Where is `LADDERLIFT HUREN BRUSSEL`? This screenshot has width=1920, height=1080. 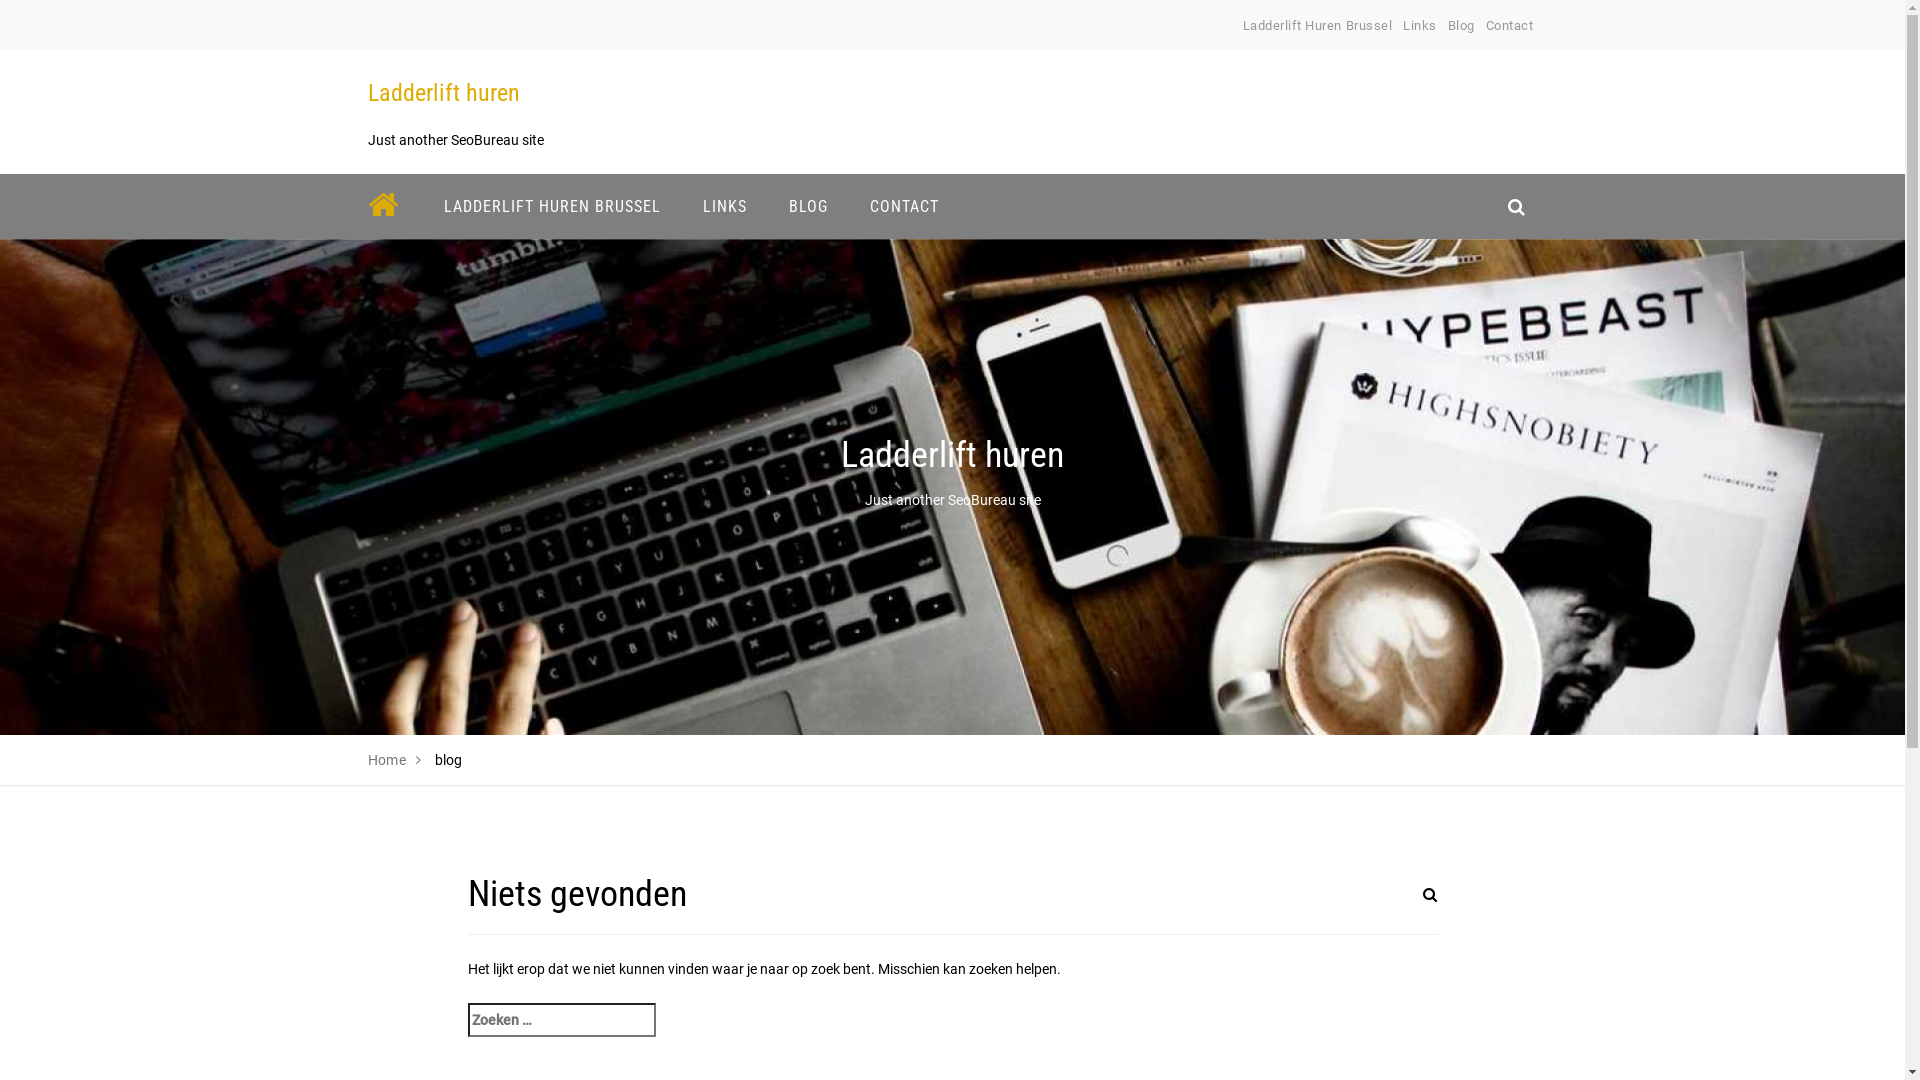
LADDERLIFT HUREN BRUSSEL is located at coordinates (552, 206).